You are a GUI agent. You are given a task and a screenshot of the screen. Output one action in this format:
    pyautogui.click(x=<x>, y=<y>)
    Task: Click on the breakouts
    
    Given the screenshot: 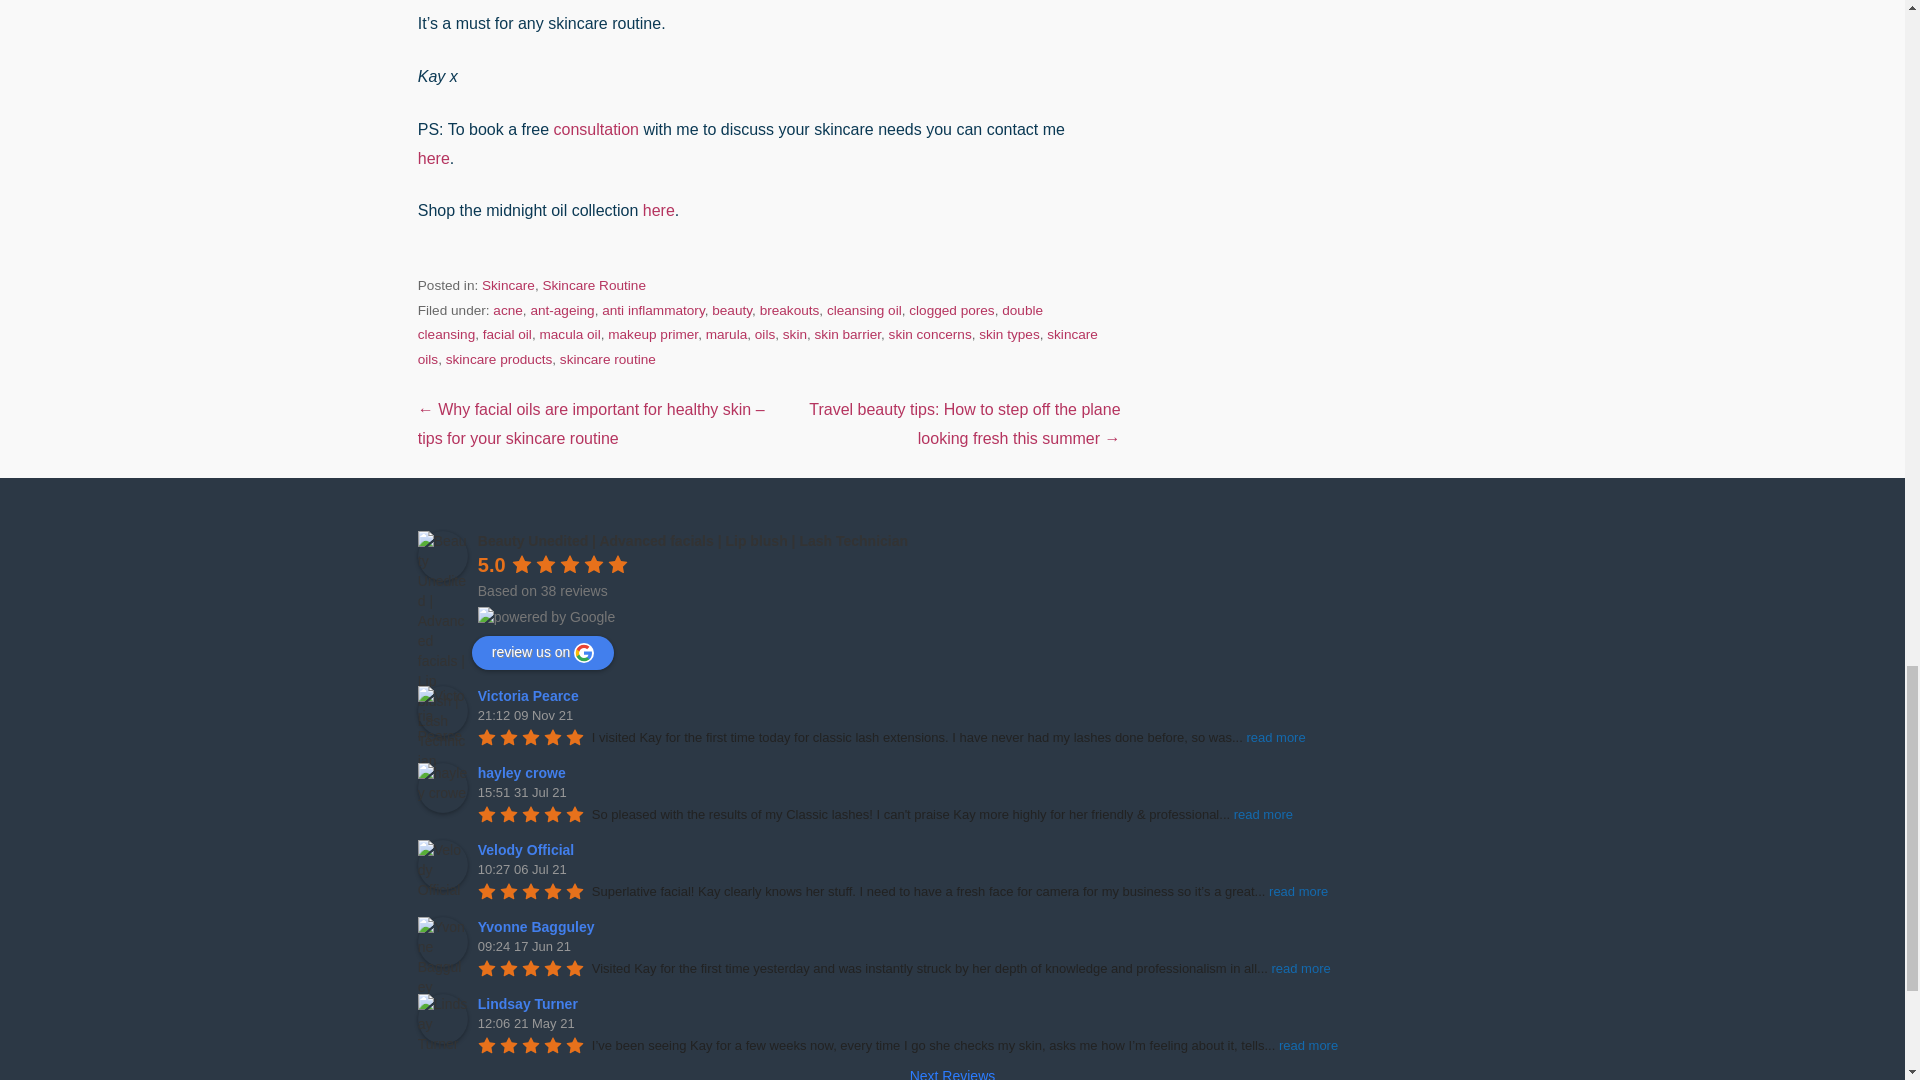 What is the action you would take?
    pyautogui.click(x=790, y=310)
    